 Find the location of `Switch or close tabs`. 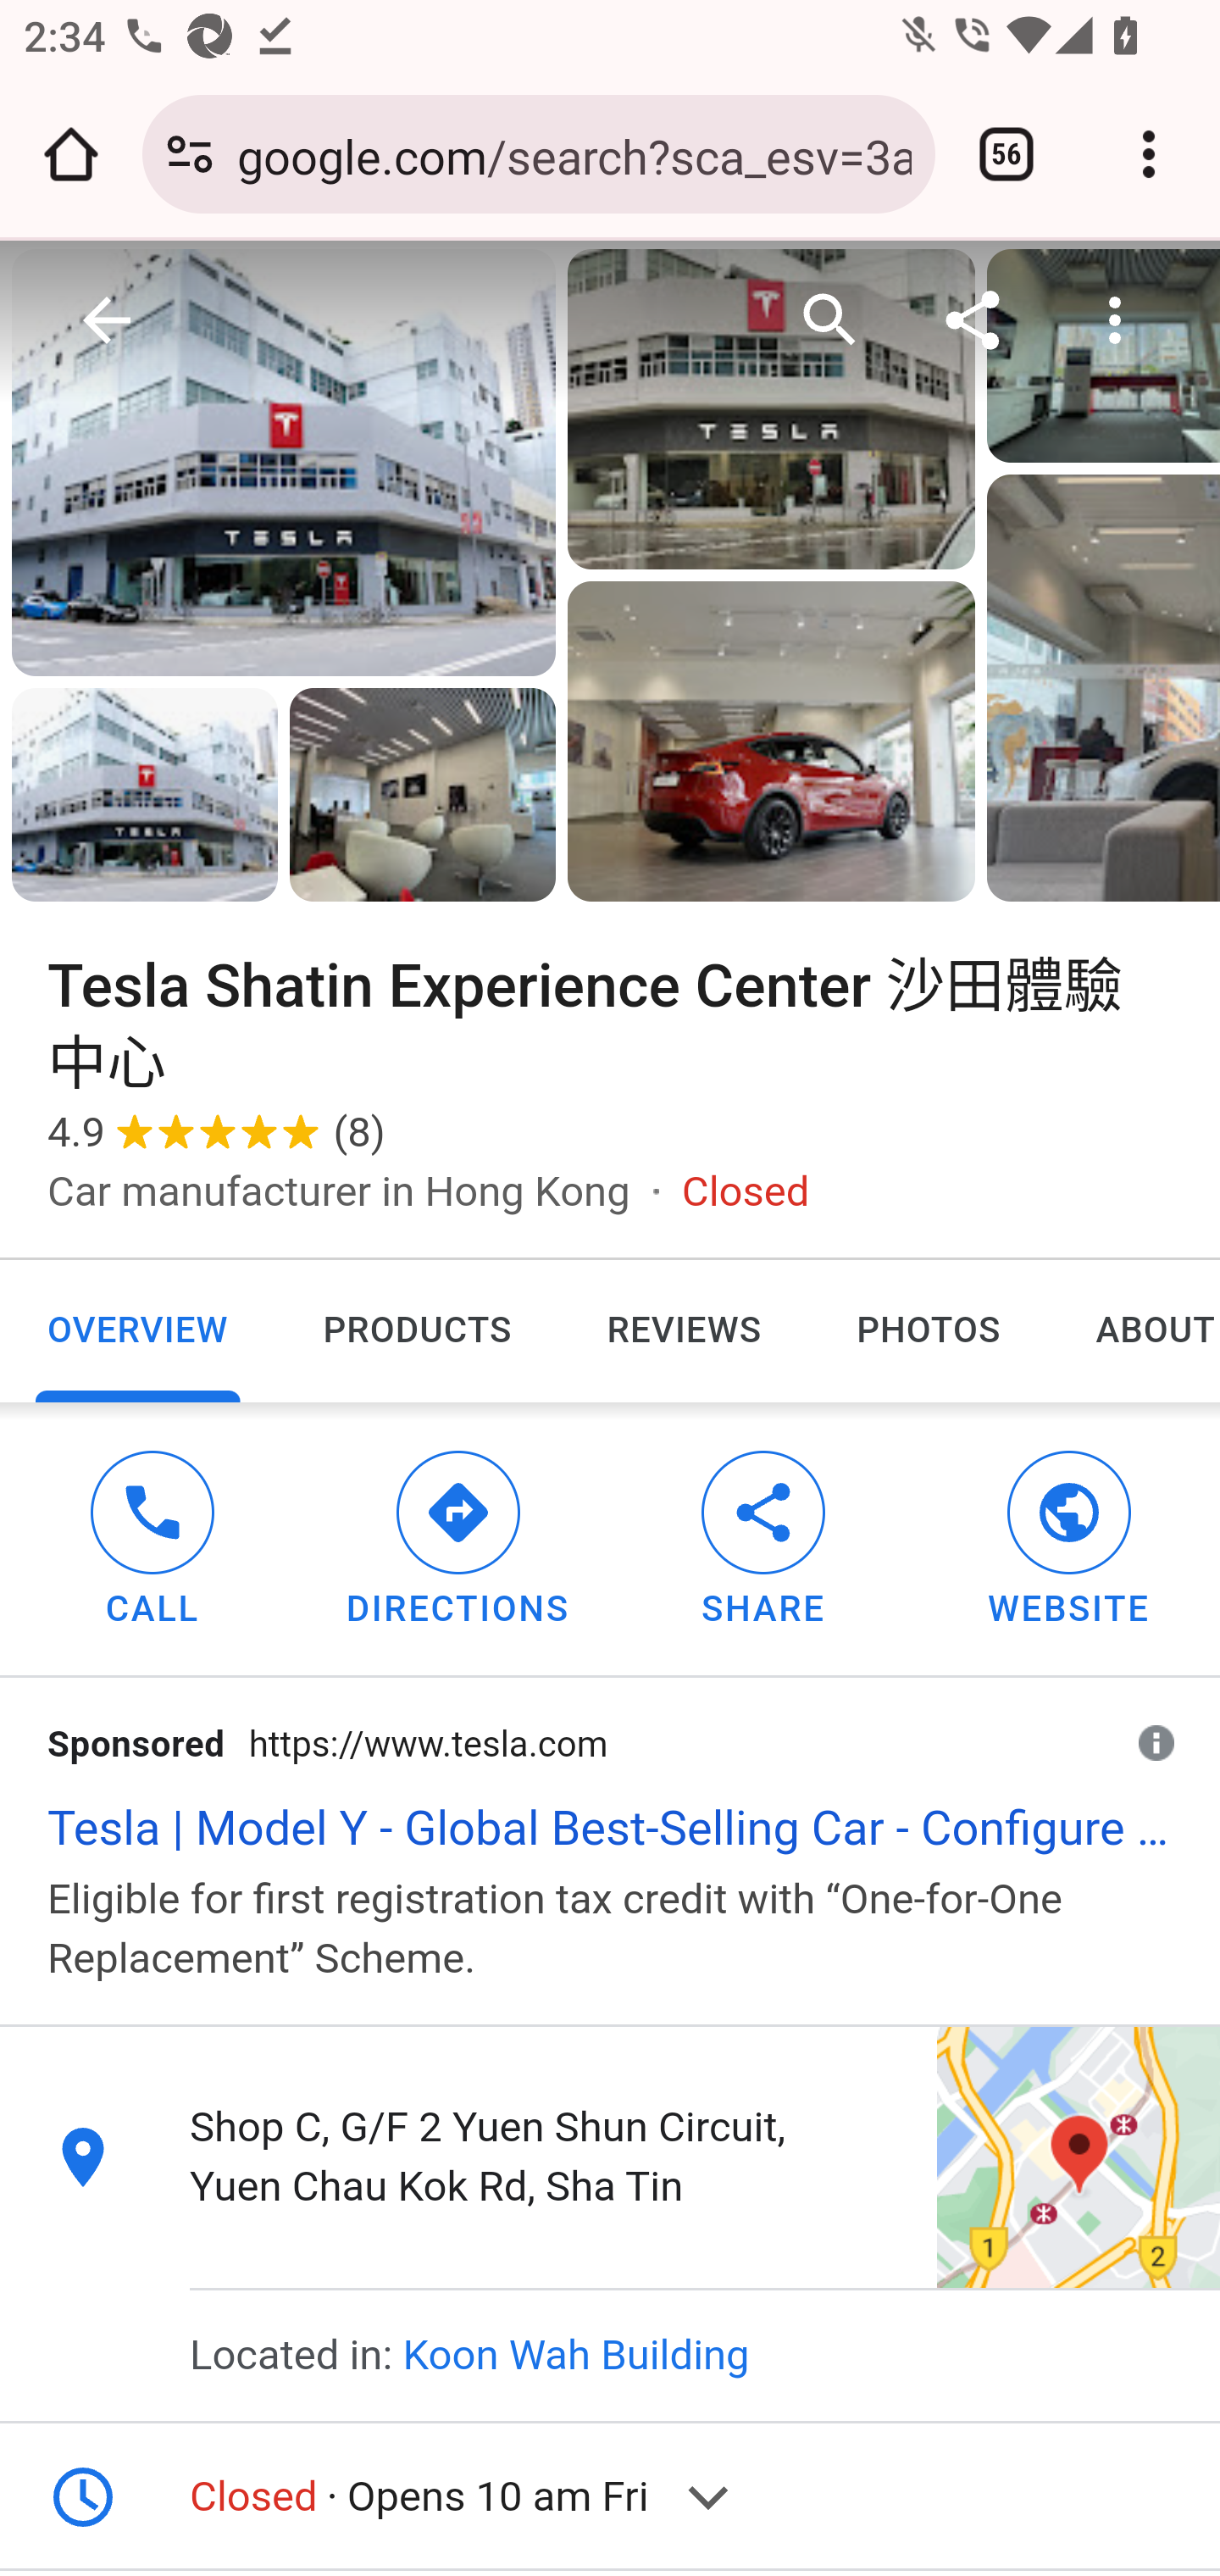

Switch or close tabs is located at coordinates (1006, 154).